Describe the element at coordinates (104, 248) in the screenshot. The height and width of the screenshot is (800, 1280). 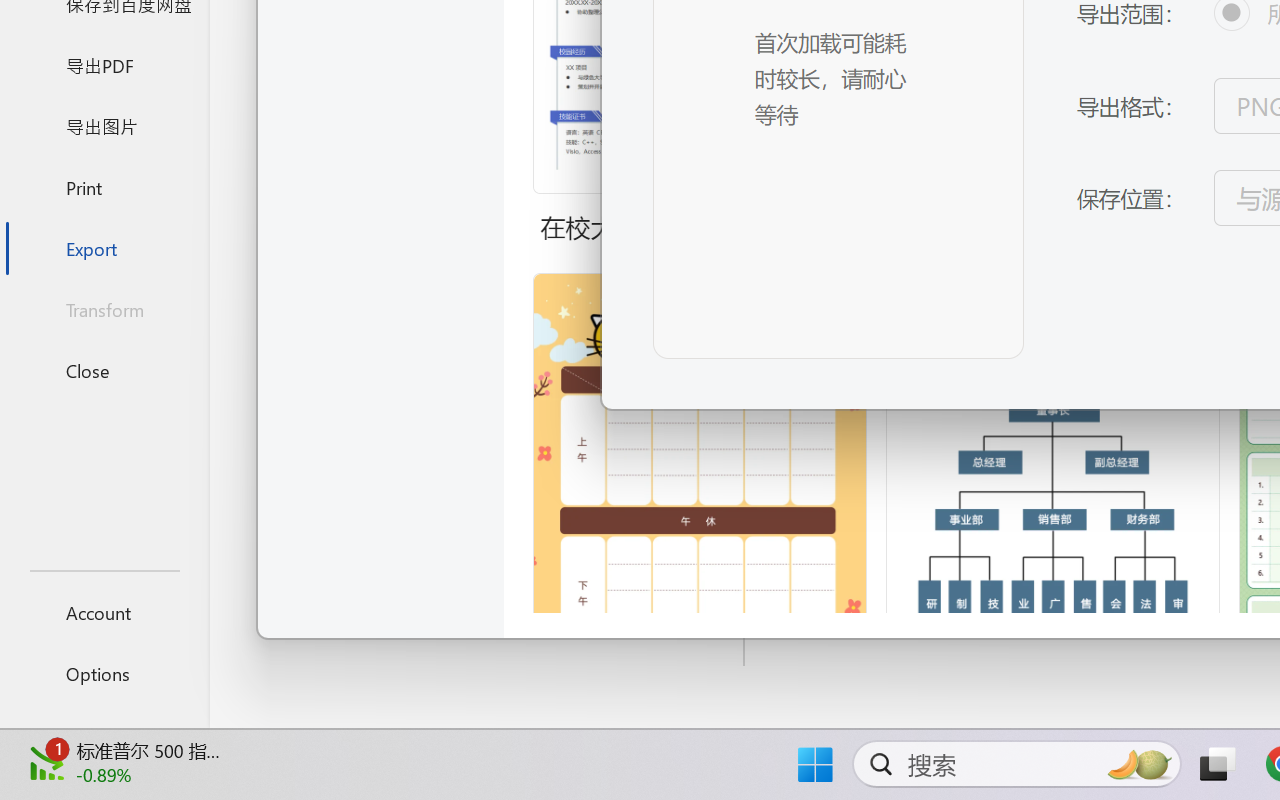
I see `Export` at that location.